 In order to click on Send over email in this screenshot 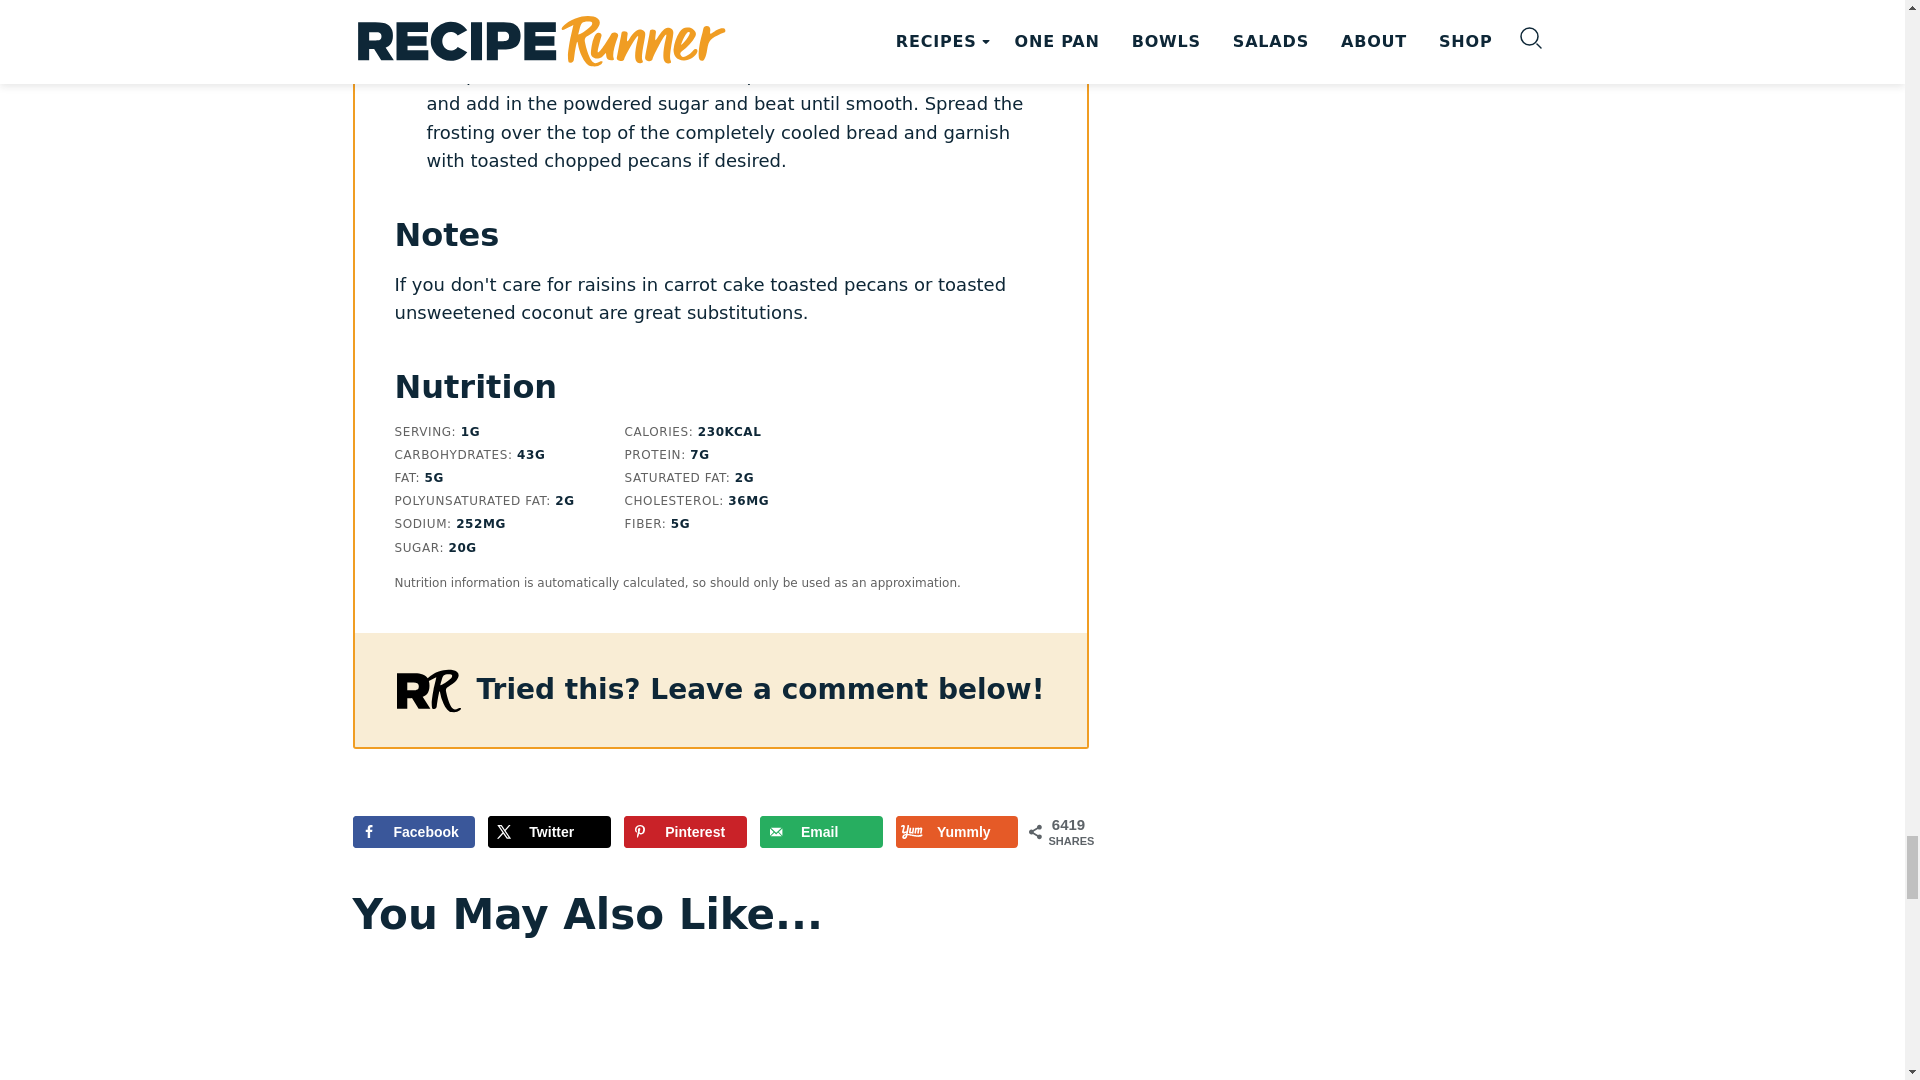, I will do `click(822, 832)`.